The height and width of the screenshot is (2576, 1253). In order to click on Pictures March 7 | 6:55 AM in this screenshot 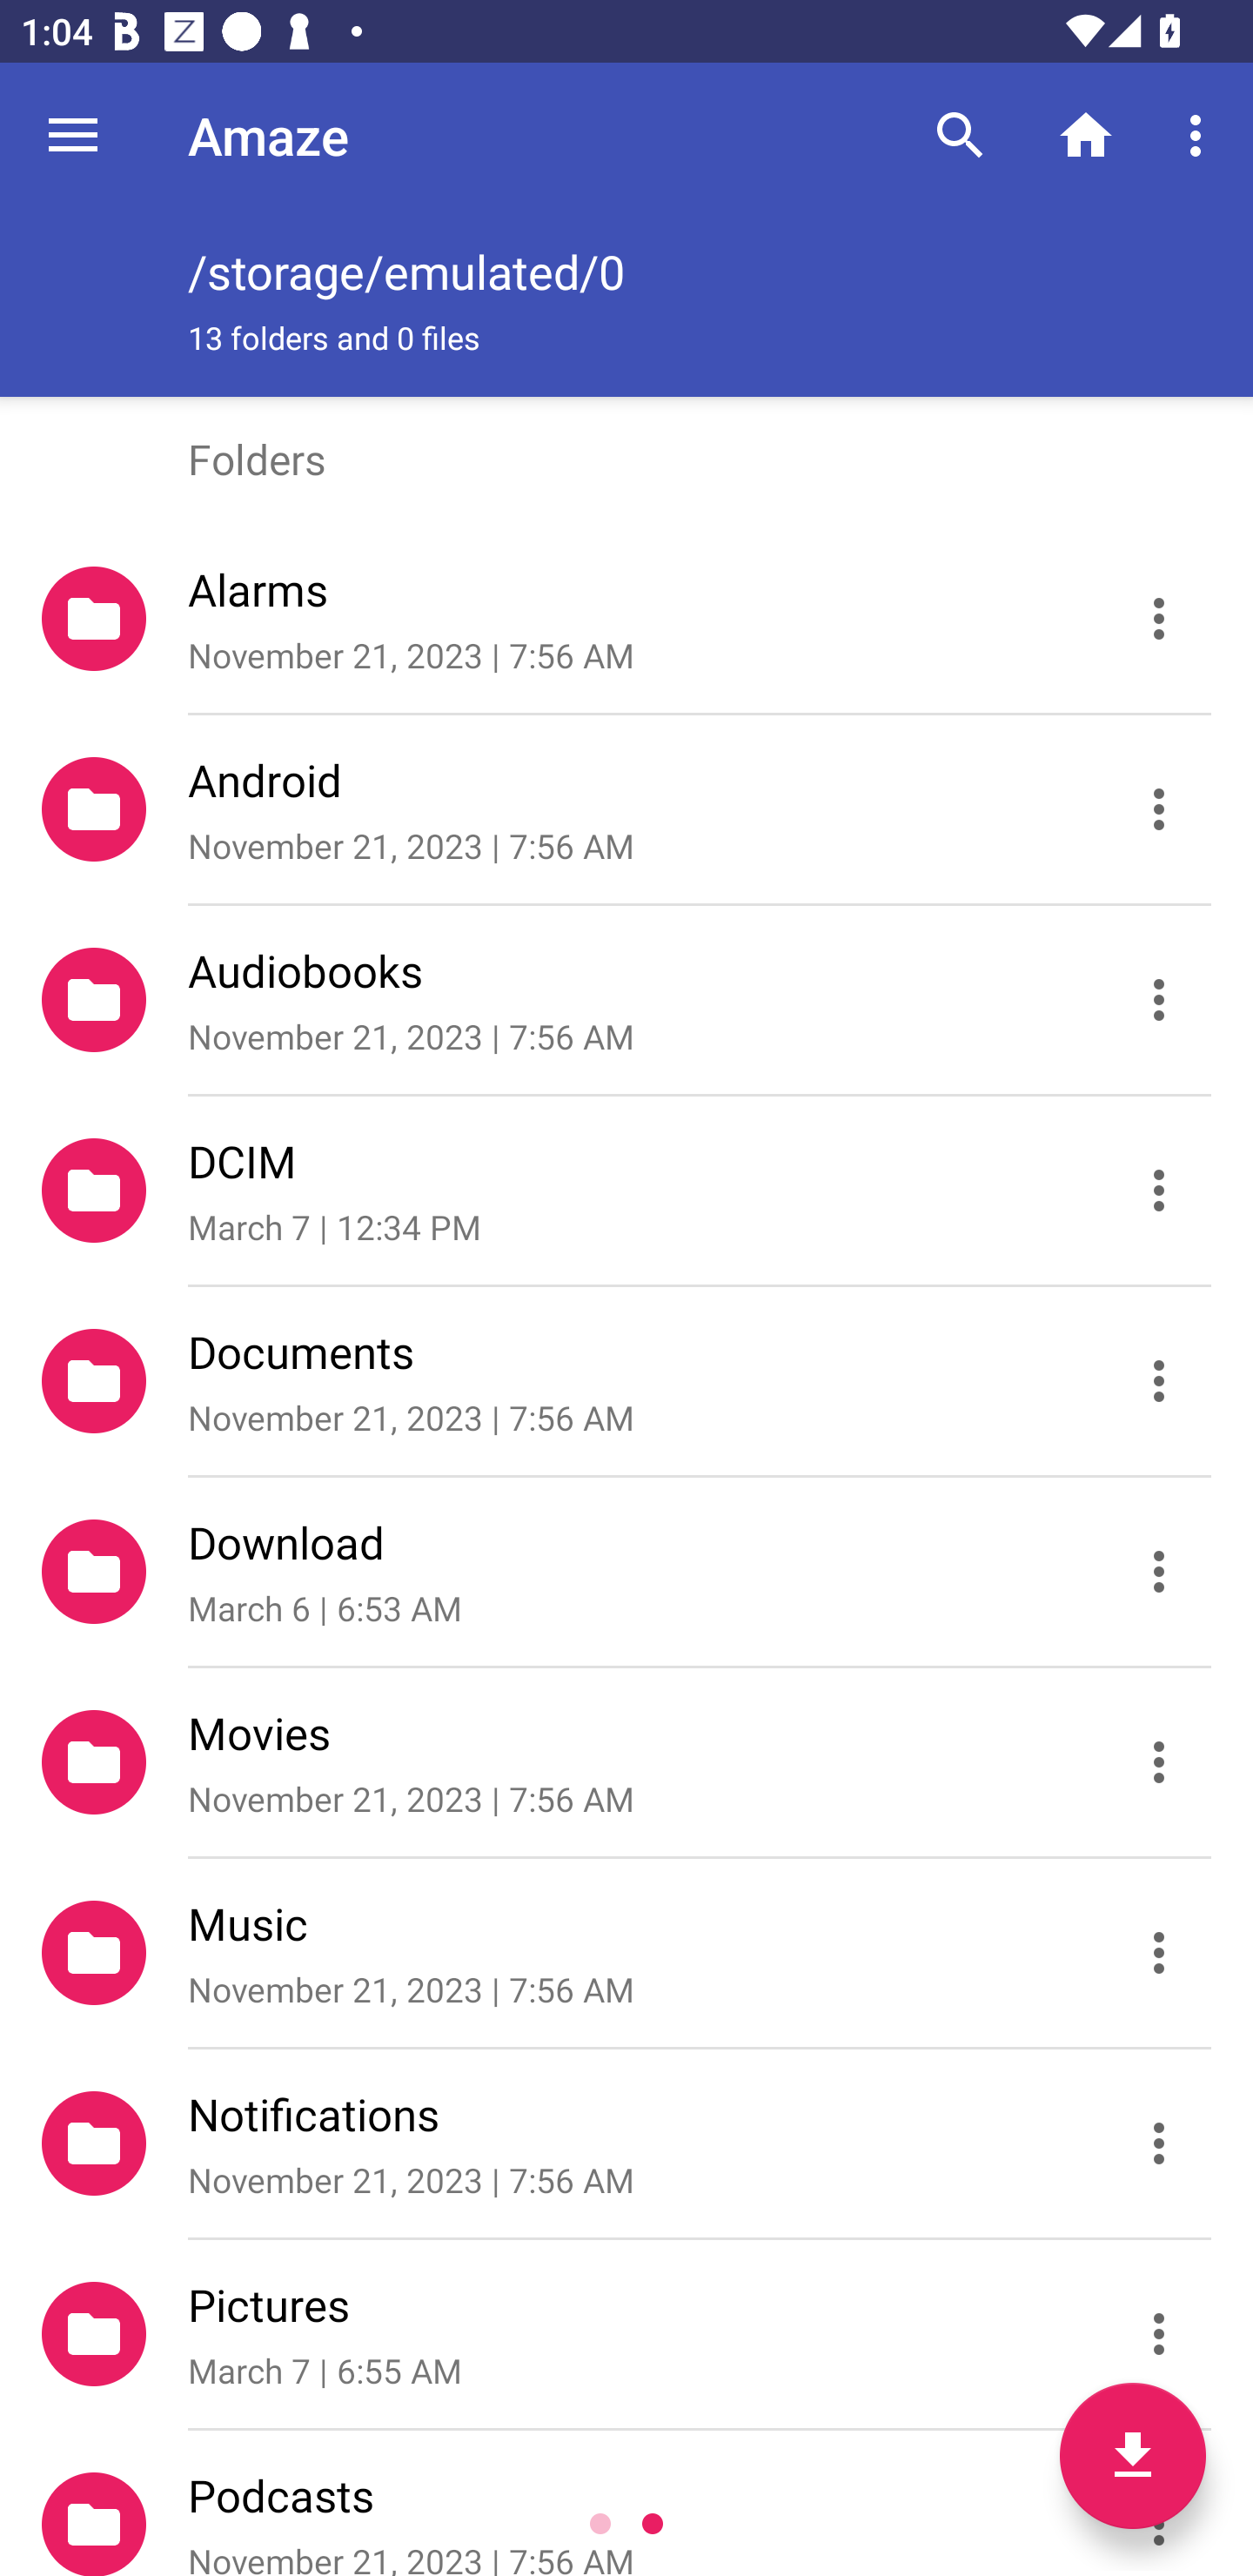, I will do `click(626, 2335)`.